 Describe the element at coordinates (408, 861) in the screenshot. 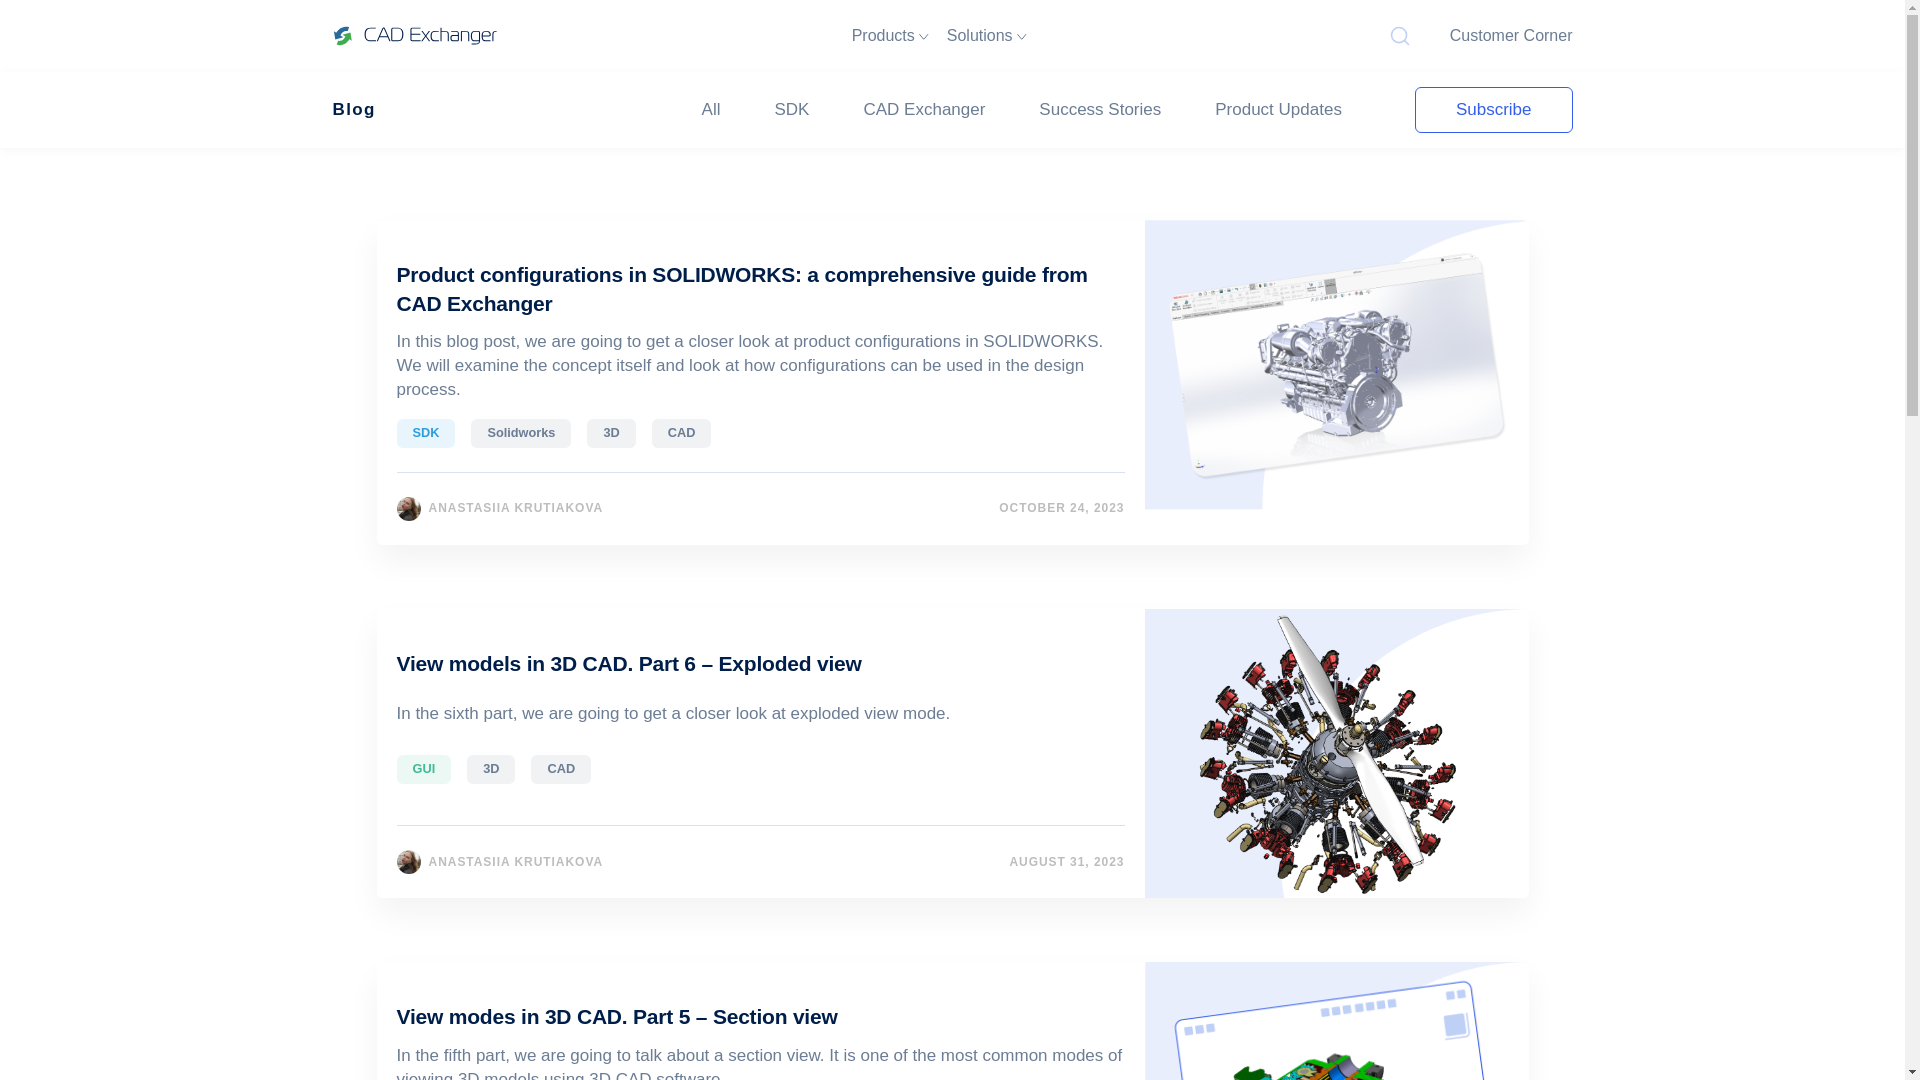

I see `Anastasiia Krutiakova` at that location.